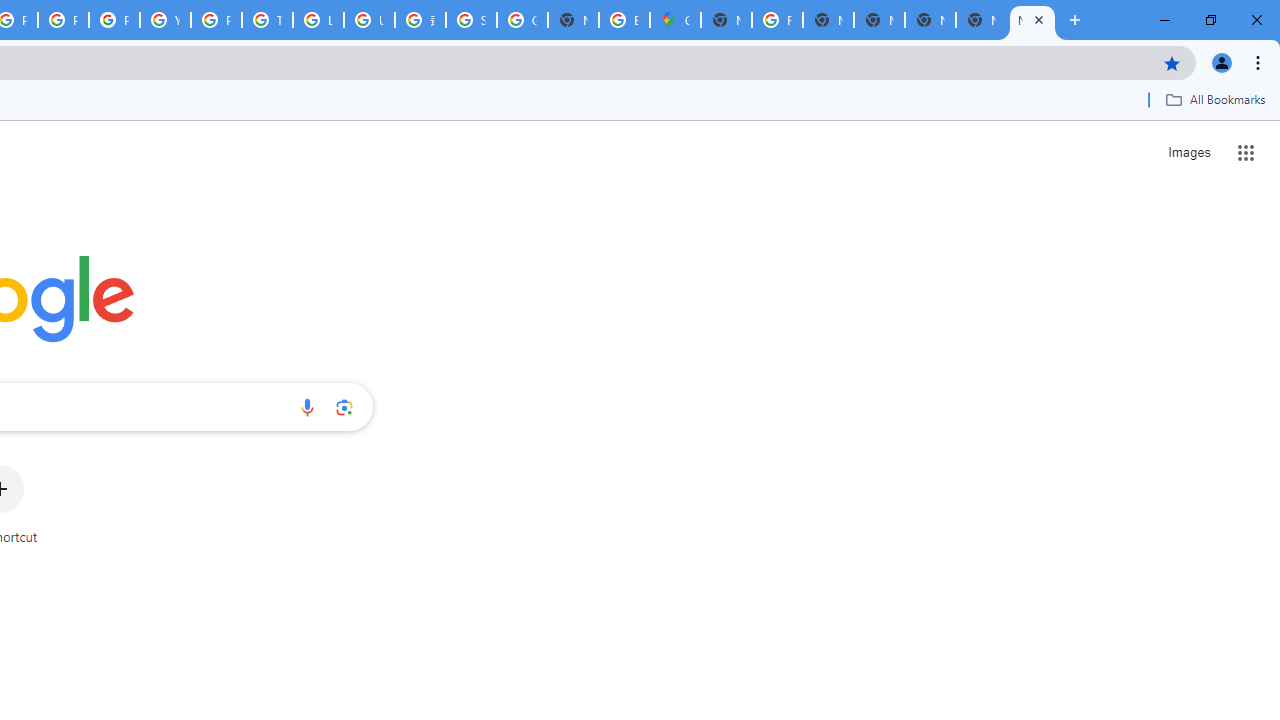 The height and width of the screenshot is (720, 1280). Describe the element at coordinates (267, 20) in the screenshot. I see `Tips & tricks for Chrome - Google Chrome Help` at that location.